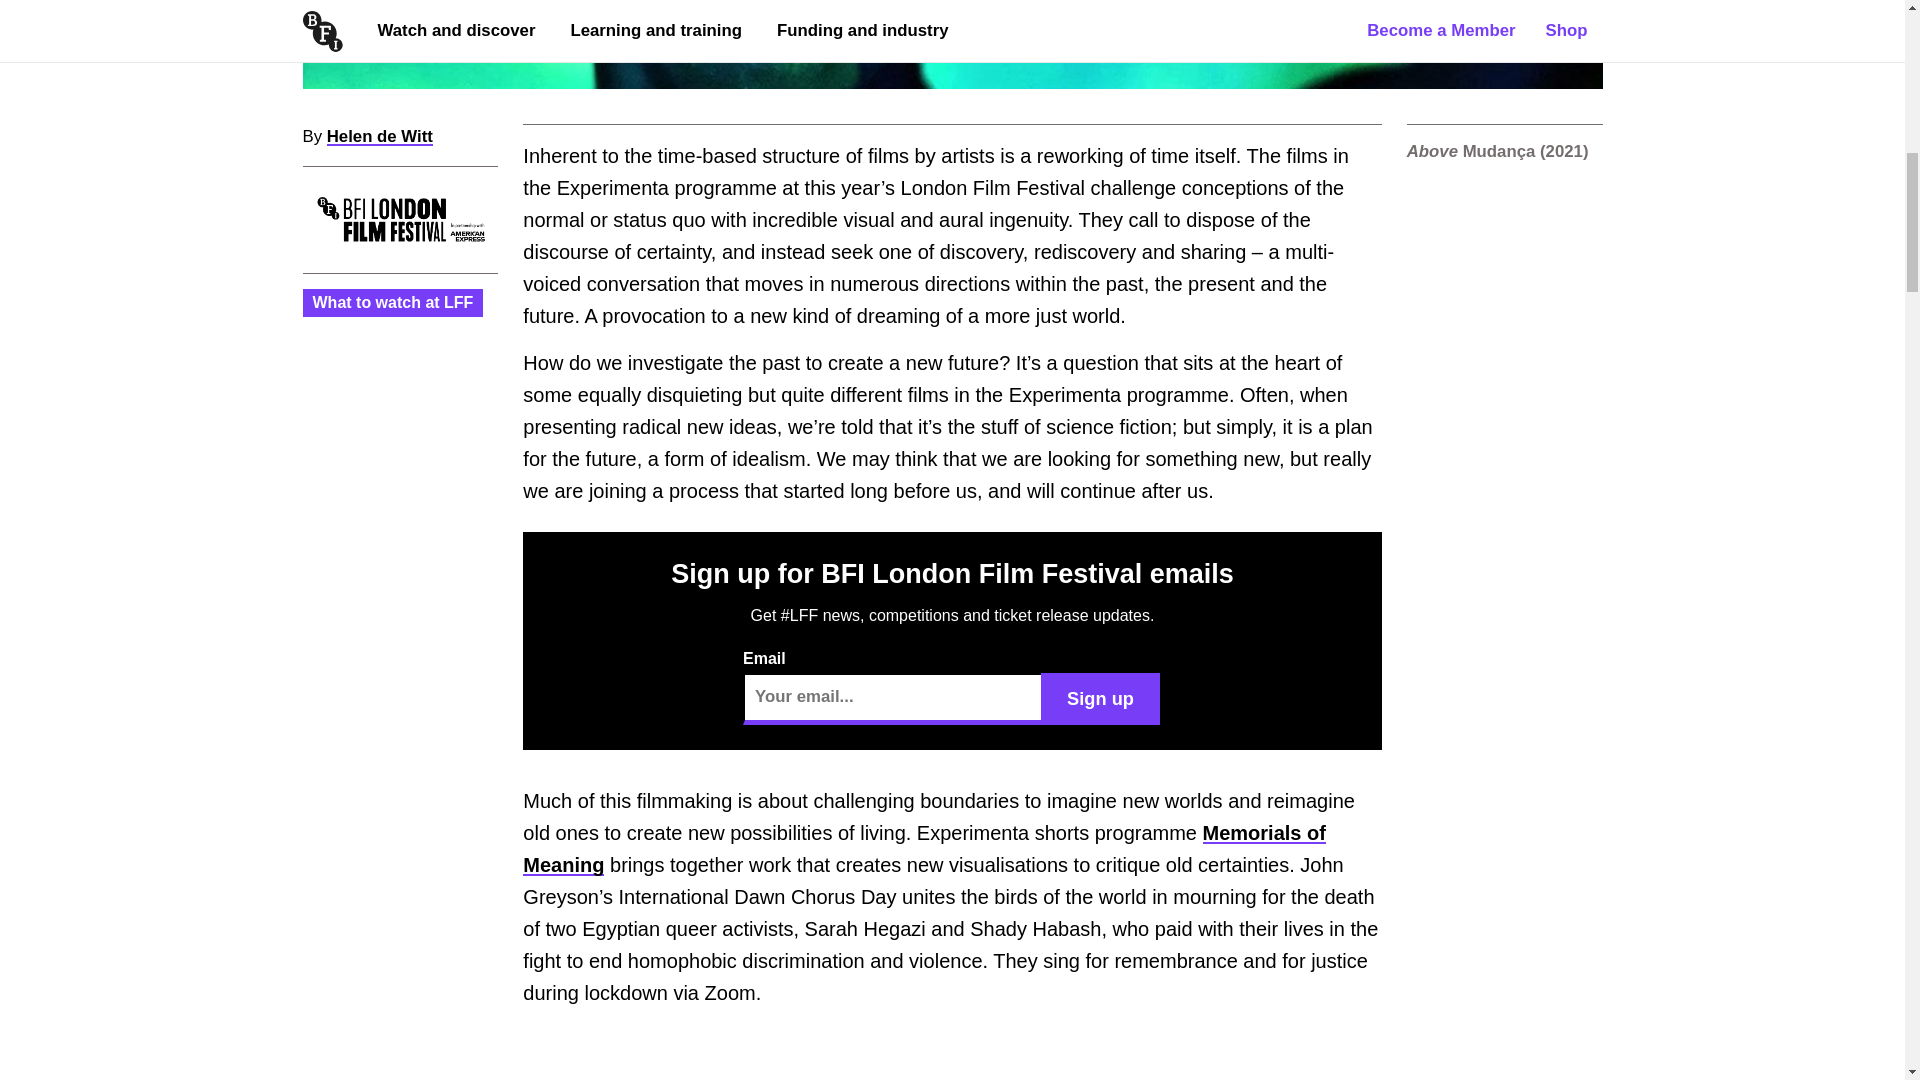 The image size is (1920, 1080). What do you see at coordinates (1100, 698) in the screenshot?
I see `Sign up` at bounding box center [1100, 698].